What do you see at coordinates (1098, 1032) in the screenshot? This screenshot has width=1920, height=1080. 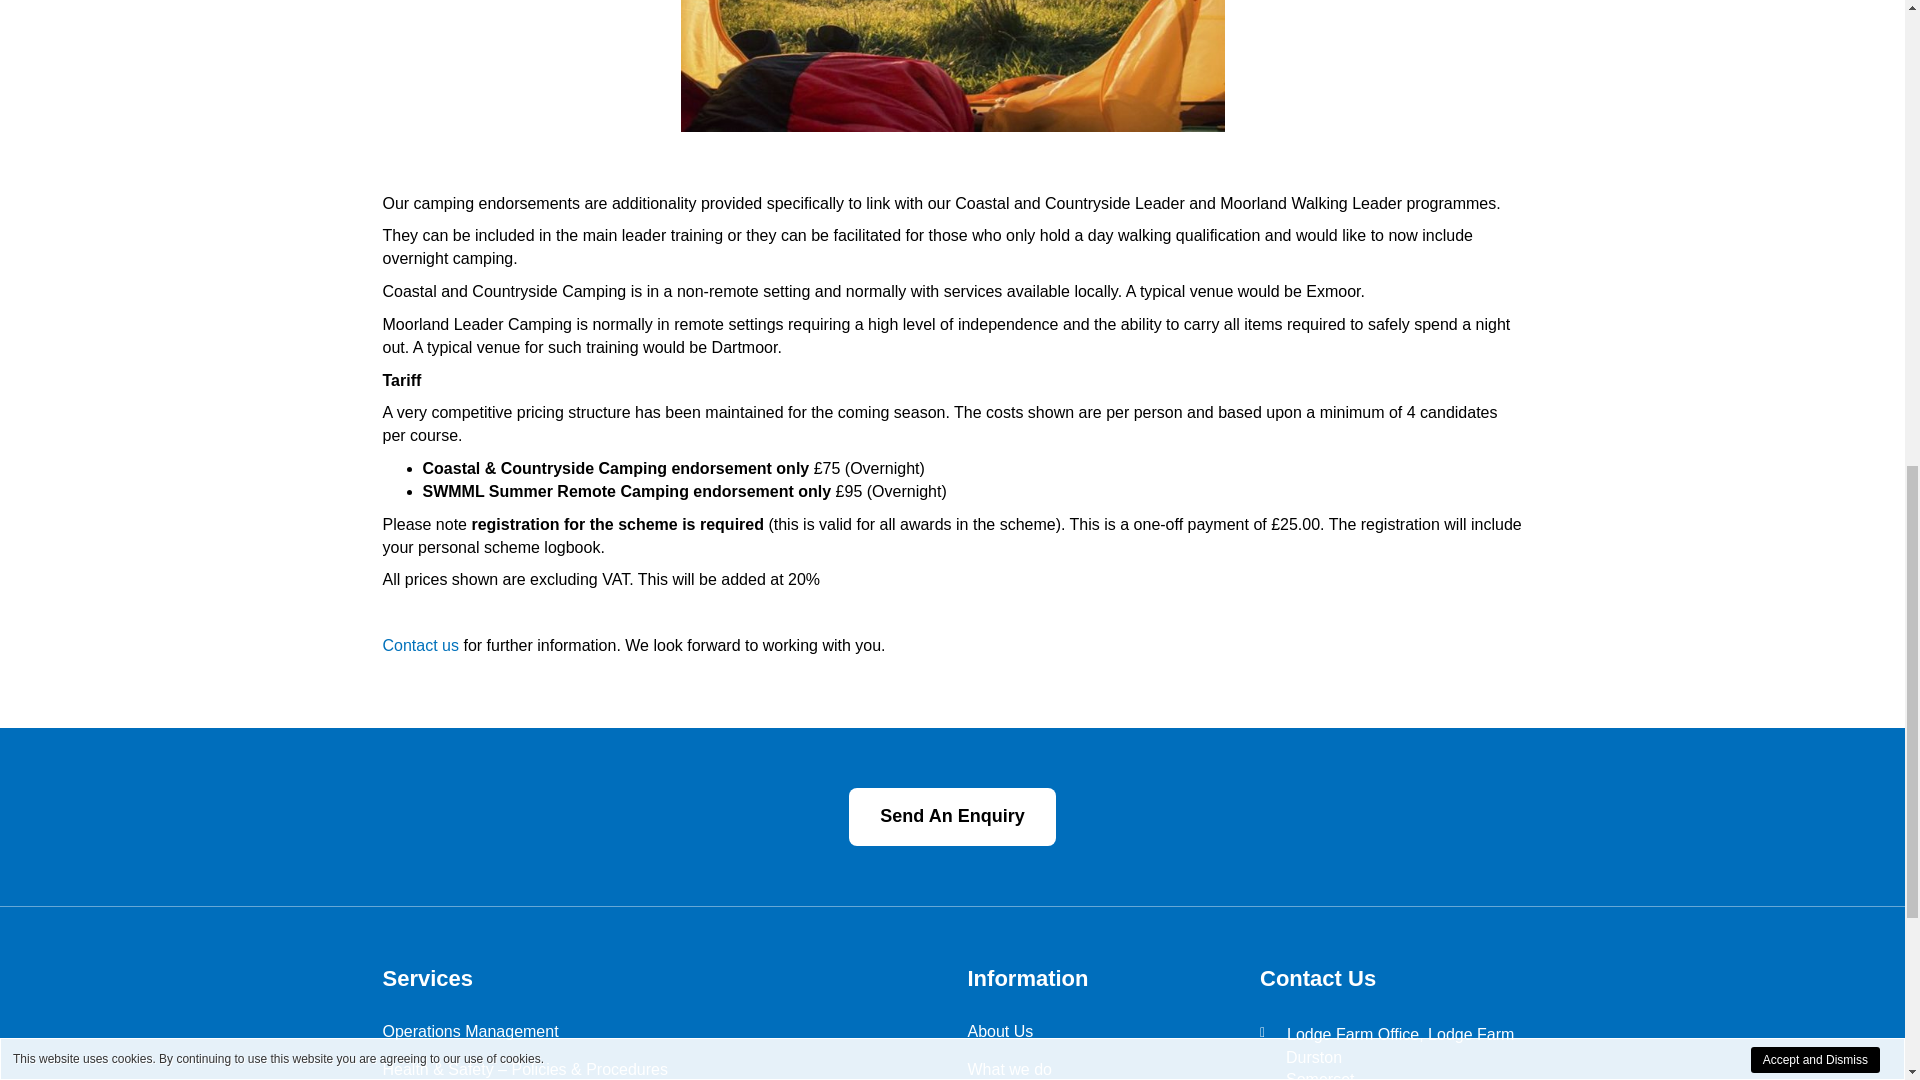 I see `About Us` at bounding box center [1098, 1032].